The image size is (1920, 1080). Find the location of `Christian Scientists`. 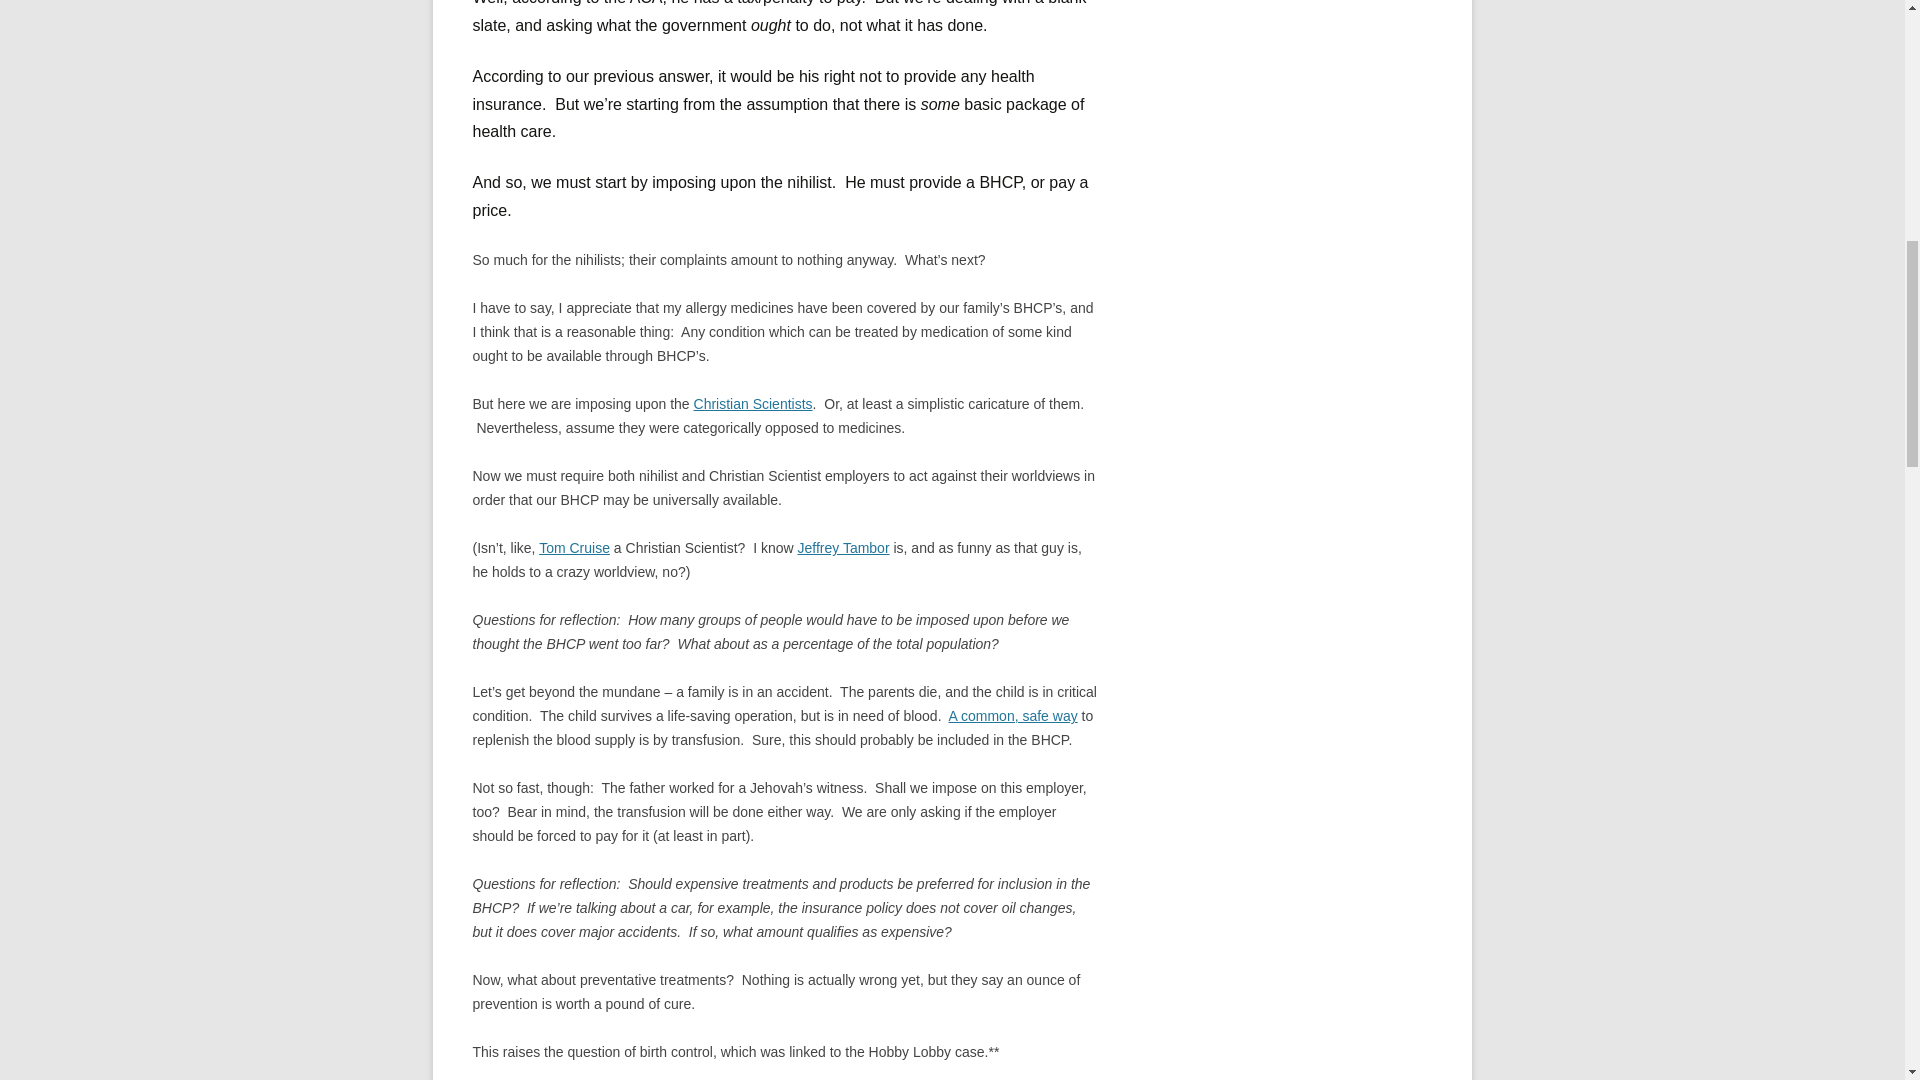

Christian Scientists is located at coordinates (752, 404).